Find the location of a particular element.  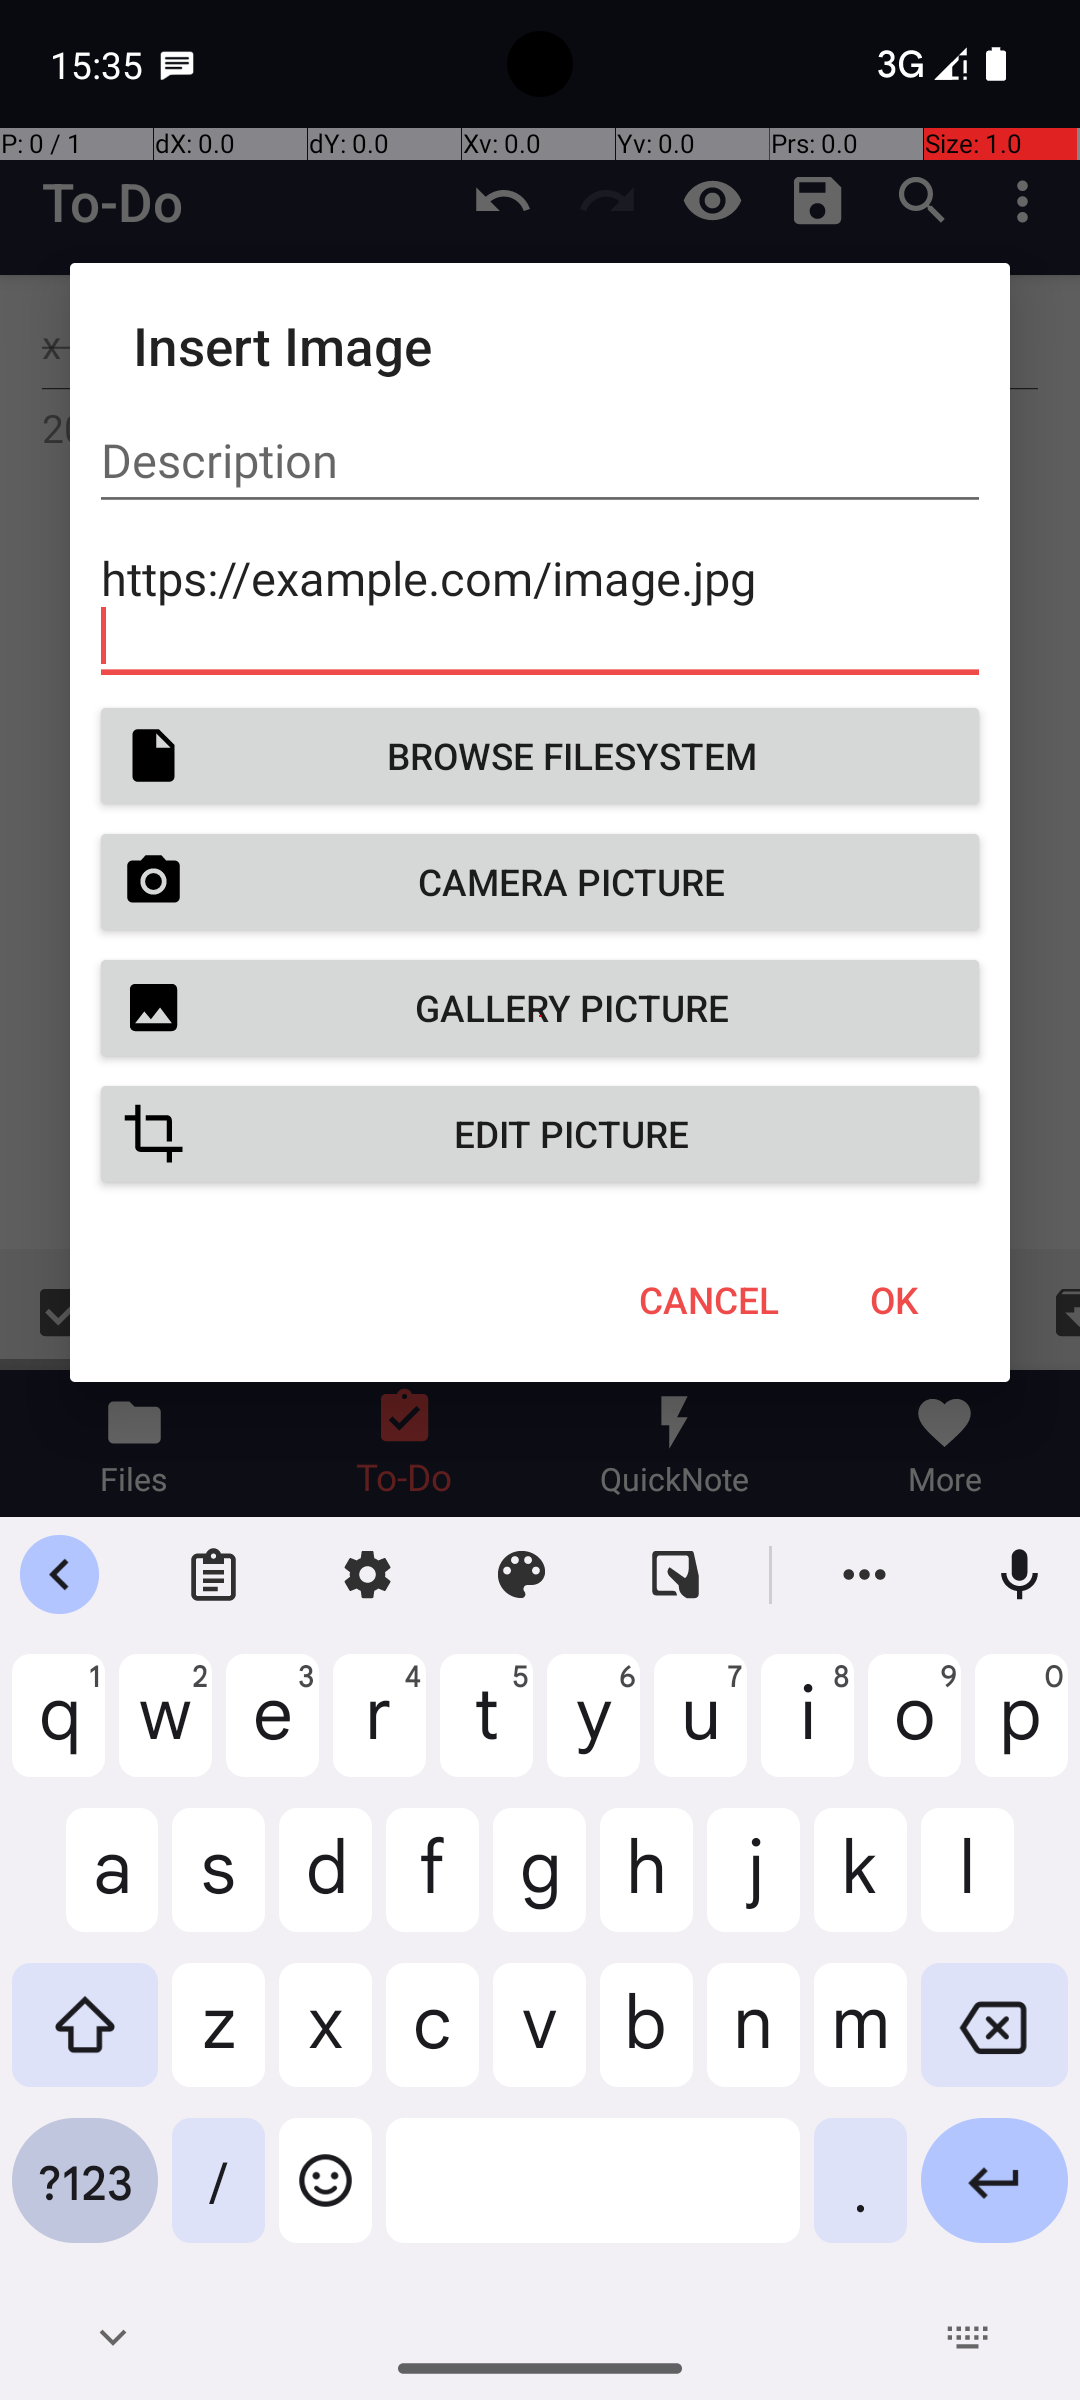

slash is located at coordinates (218, 2196).